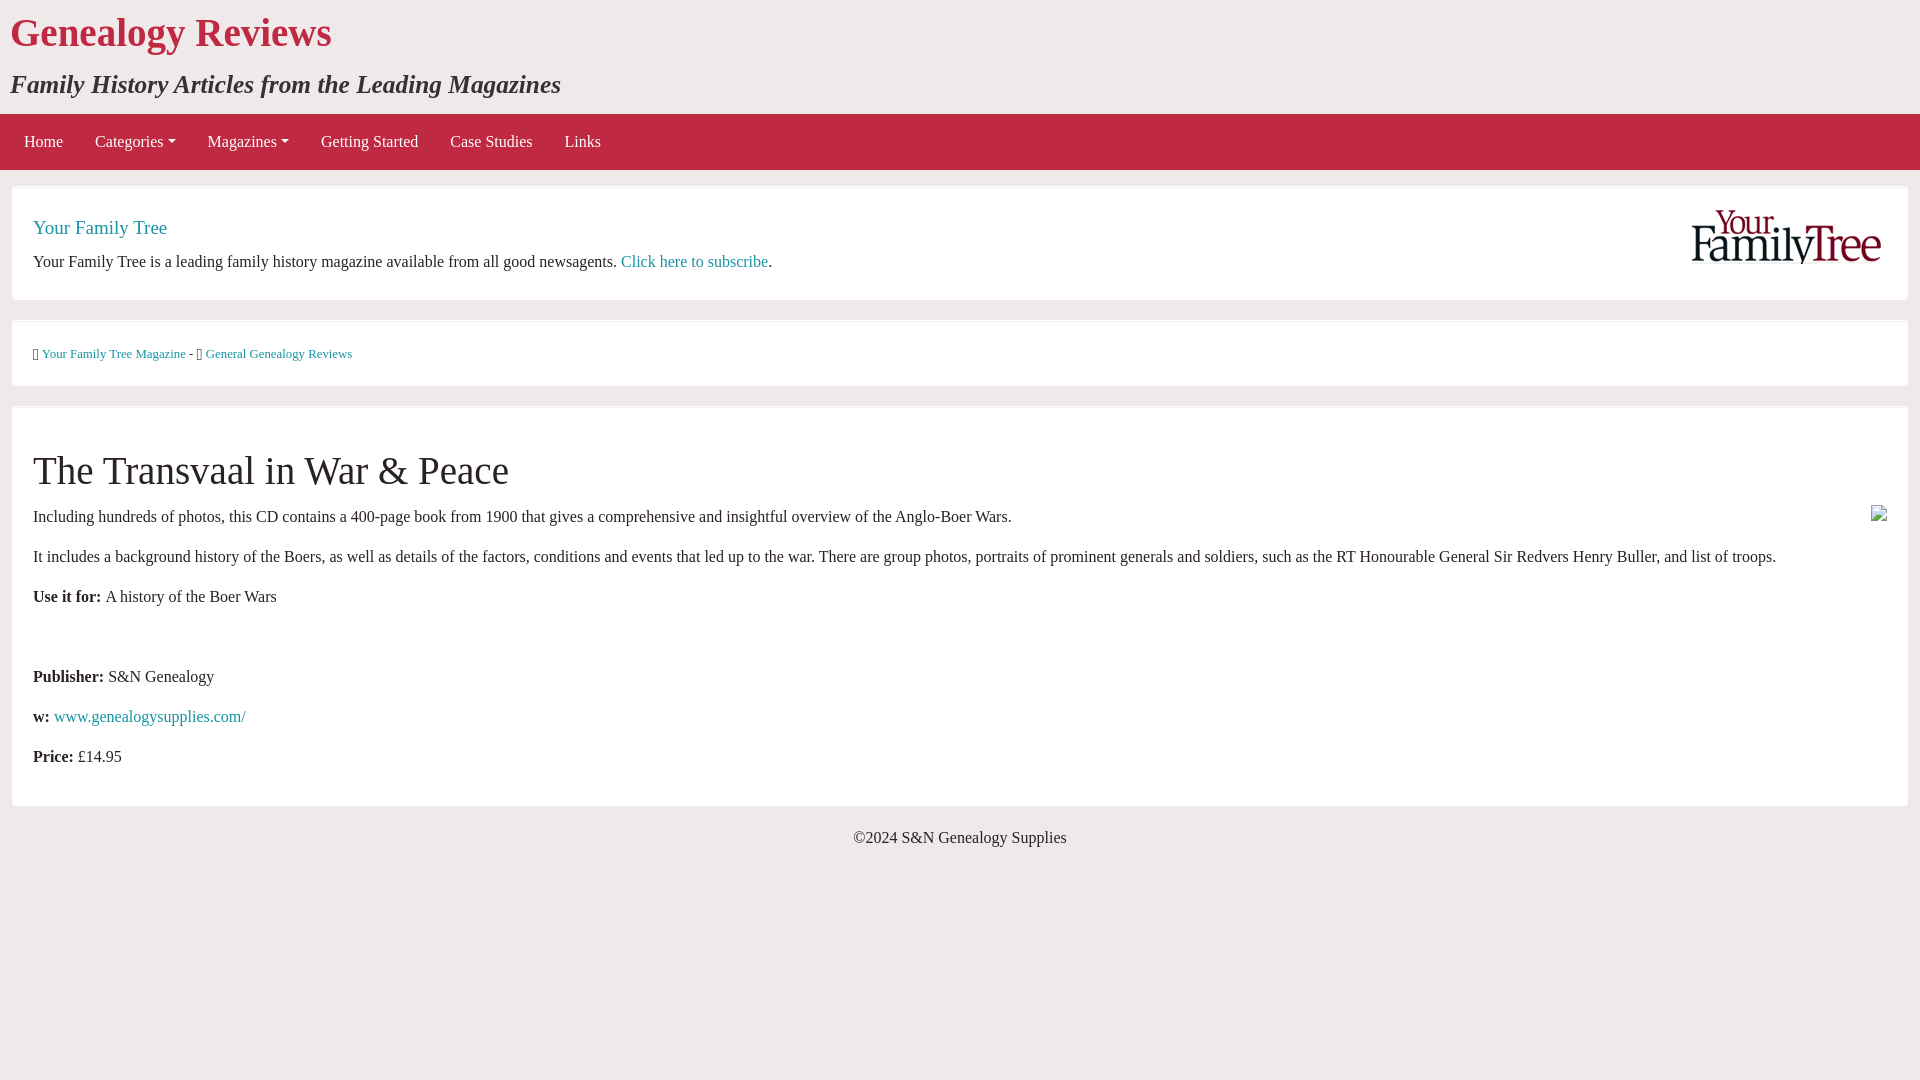 Image resolution: width=1920 pixels, height=1080 pixels. What do you see at coordinates (248, 142) in the screenshot?
I see `Magazines` at bounding box center [248, 142].